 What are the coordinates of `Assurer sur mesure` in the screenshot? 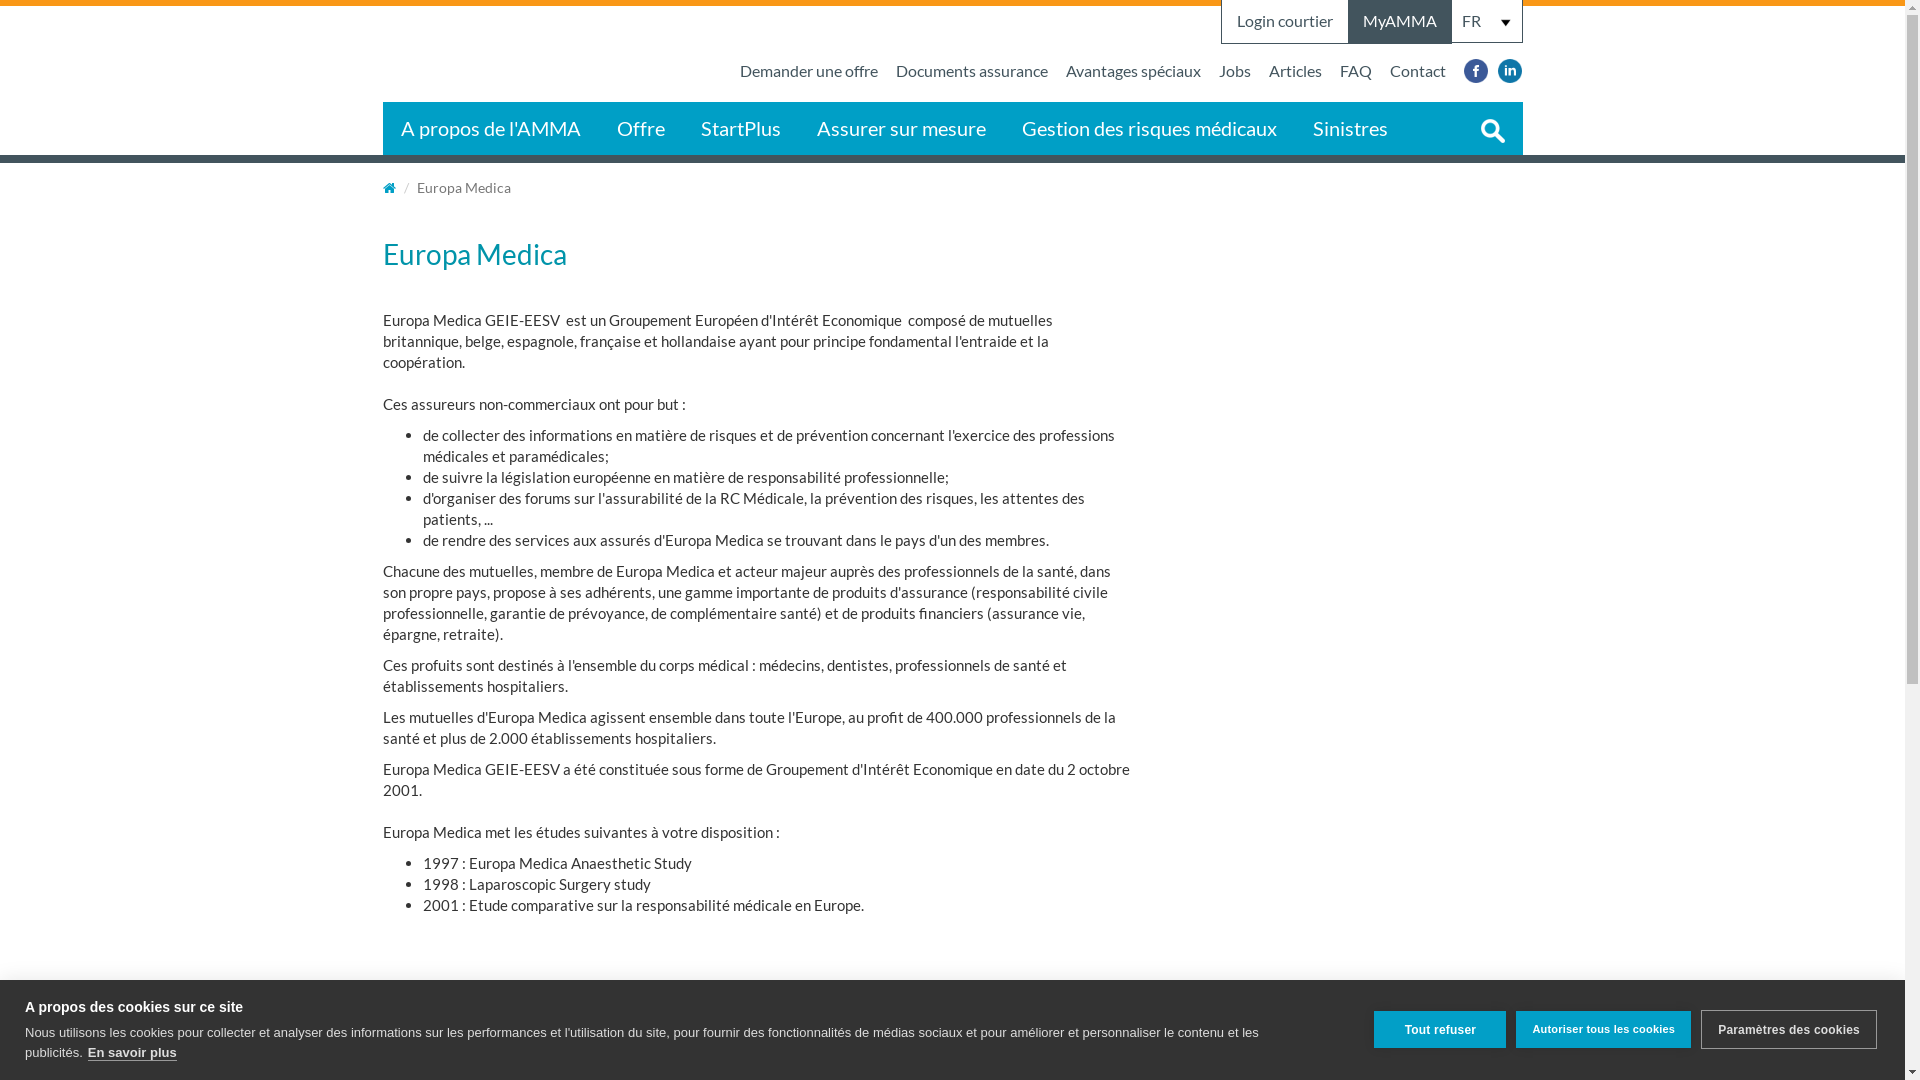 It's located at (900, 128).